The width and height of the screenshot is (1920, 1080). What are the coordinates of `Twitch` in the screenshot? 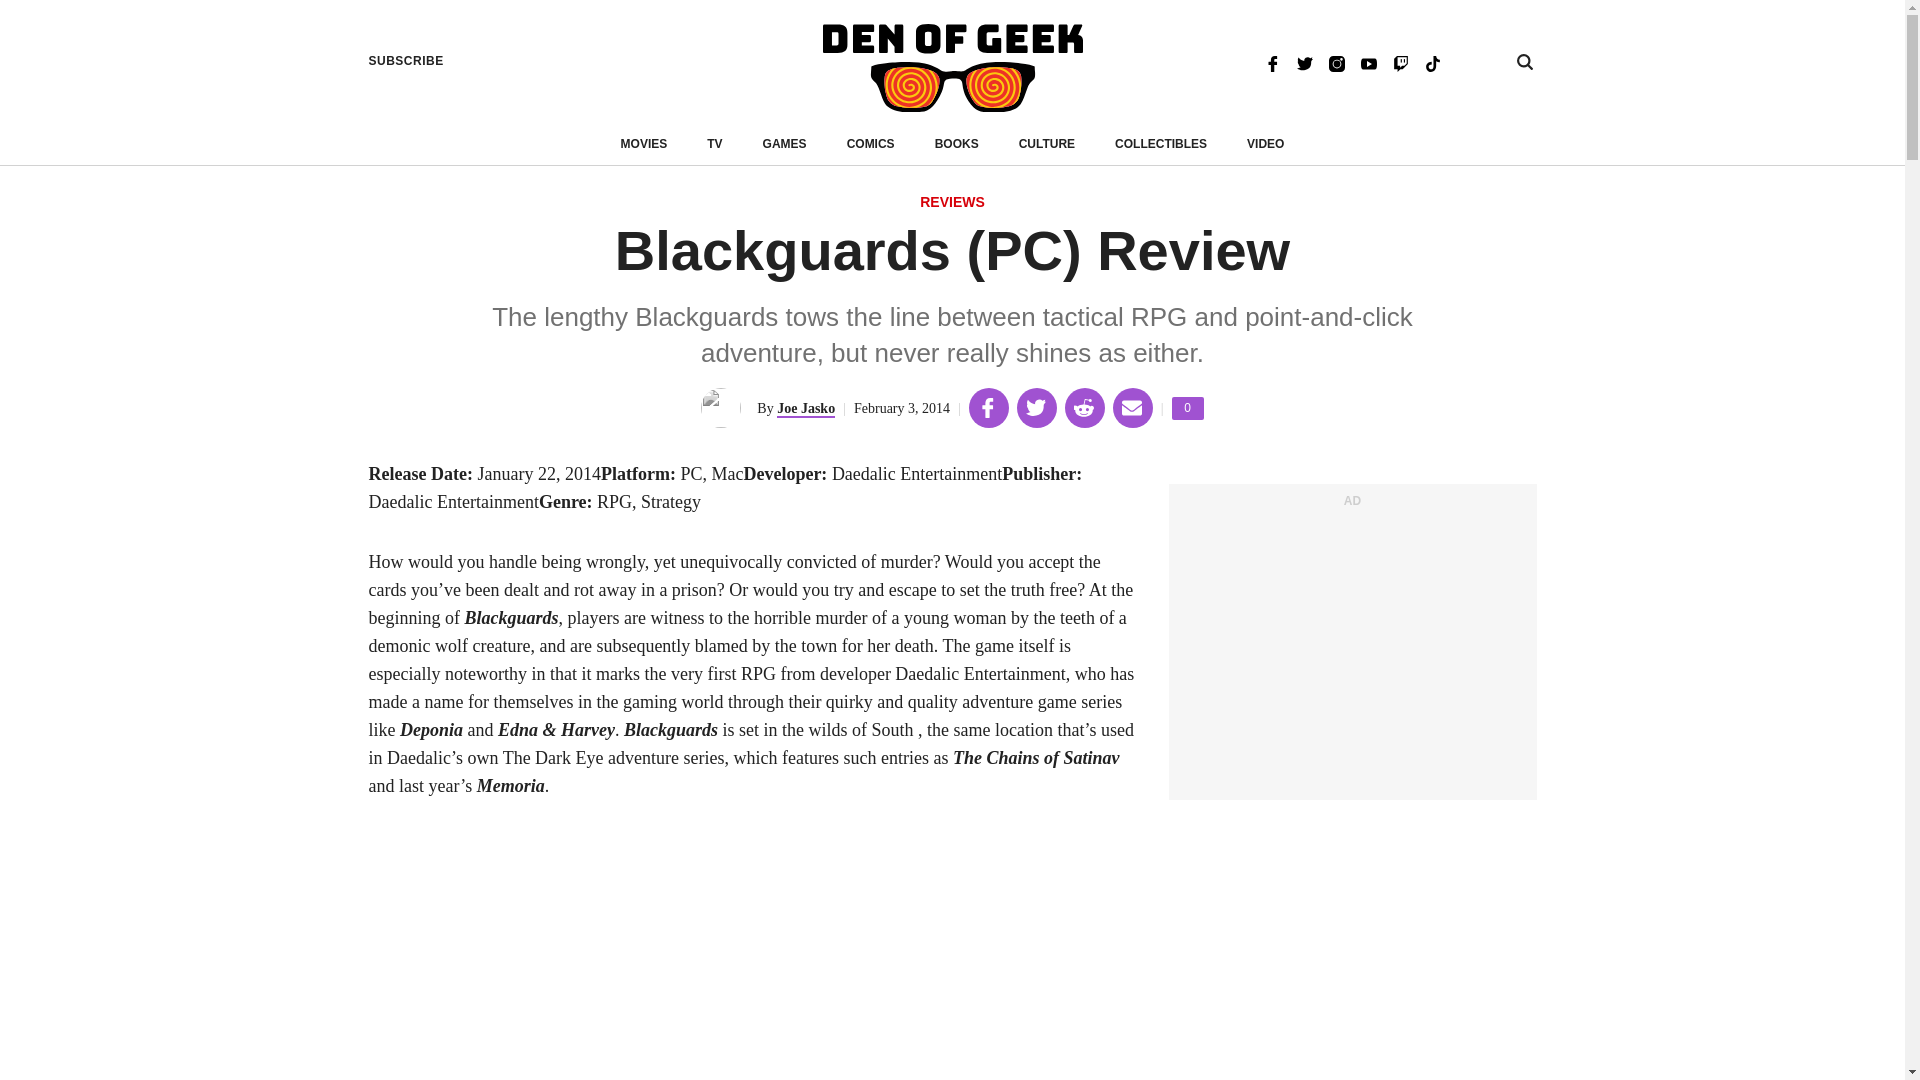 It's located at (1400, 62).